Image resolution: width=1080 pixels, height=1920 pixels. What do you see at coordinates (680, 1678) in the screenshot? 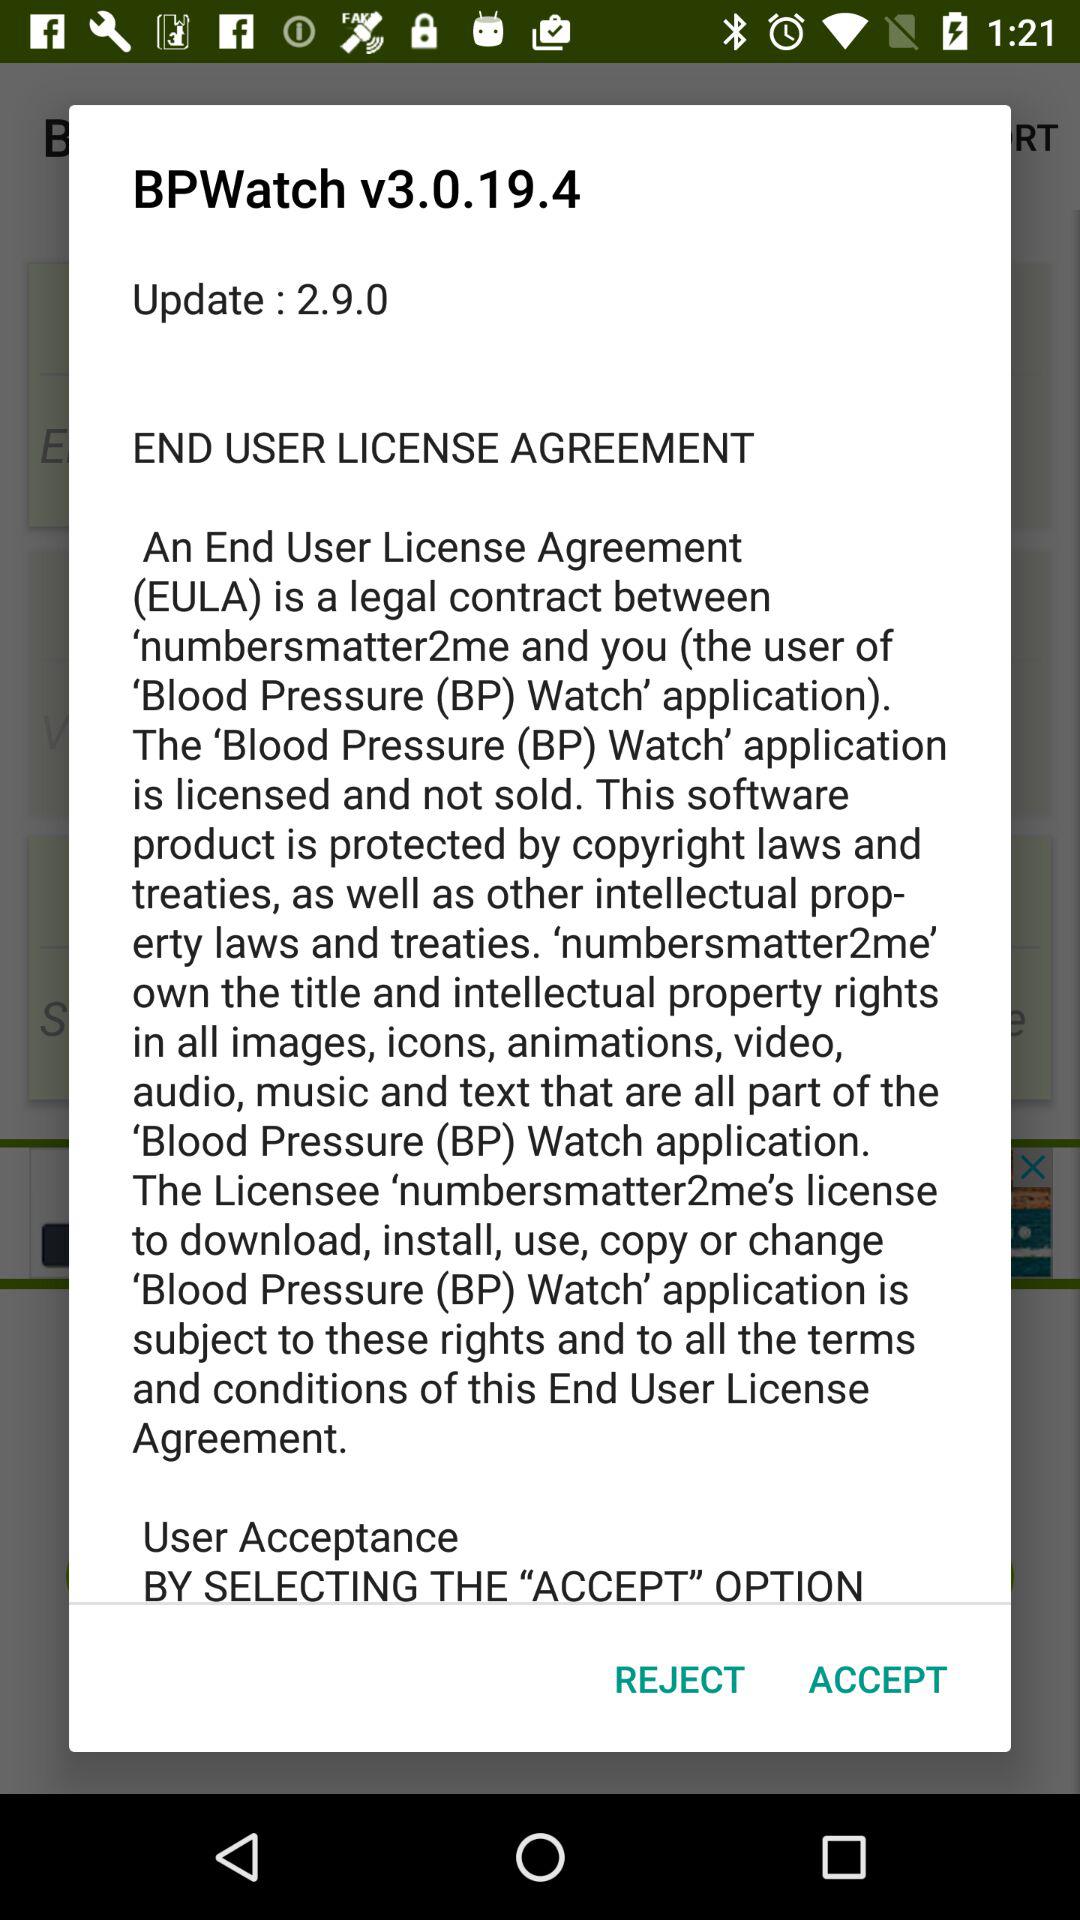
I see `launch reject item` at bounding box center [680, 1678].